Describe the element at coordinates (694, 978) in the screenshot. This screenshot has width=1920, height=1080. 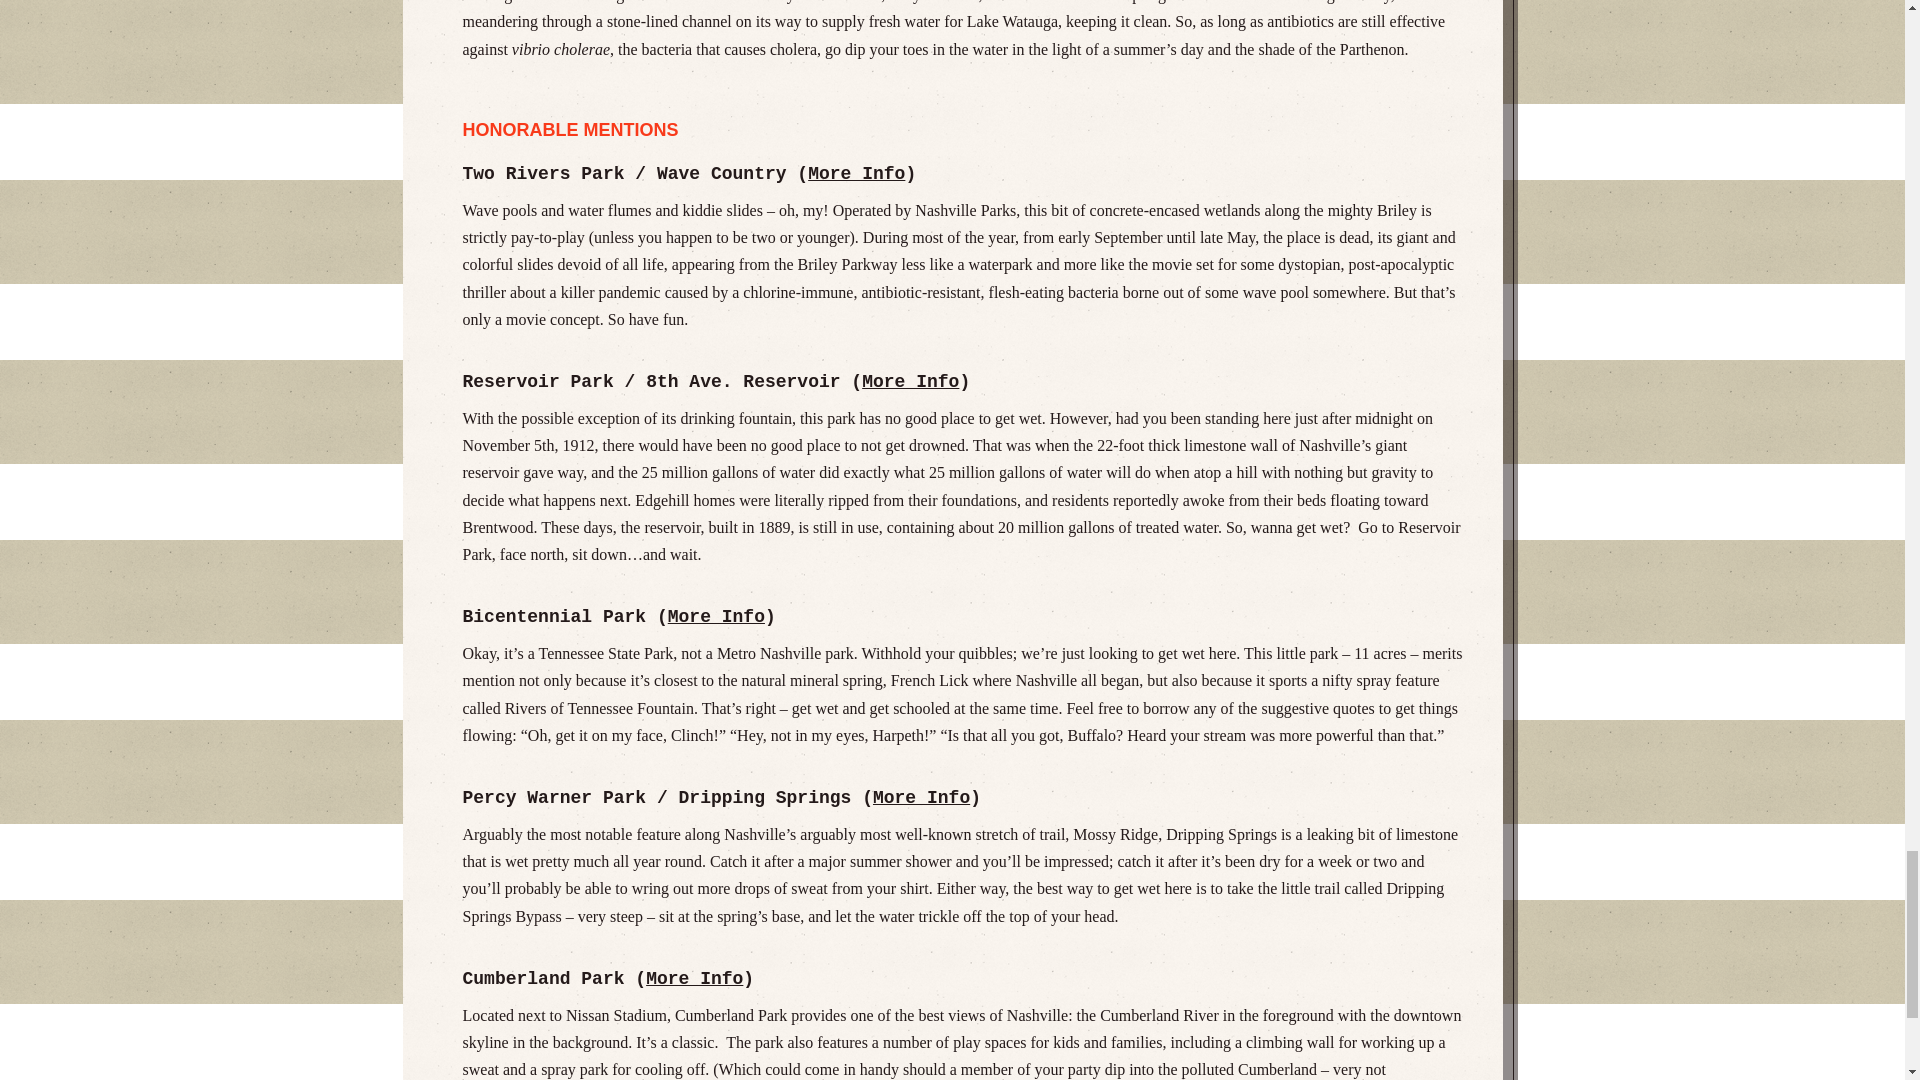
I see `More Info` at that location.